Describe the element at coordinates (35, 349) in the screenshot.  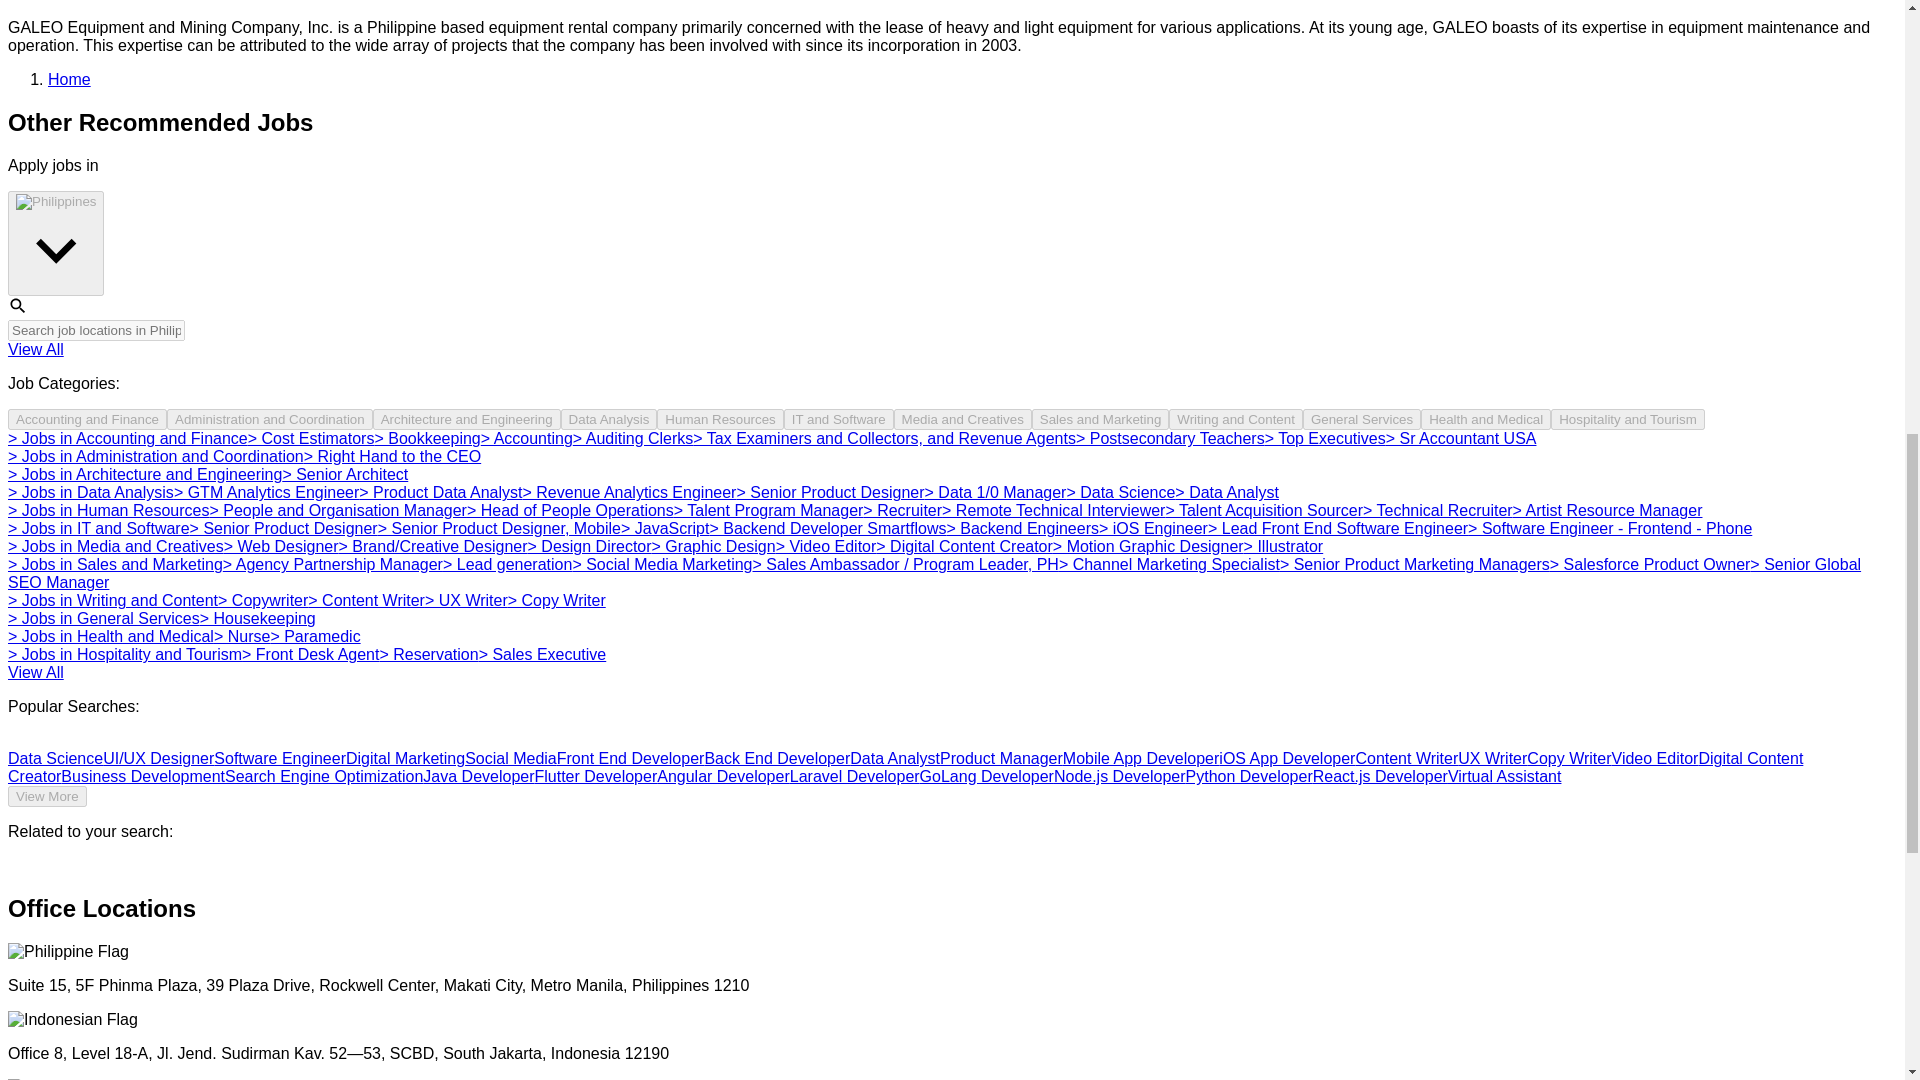
I see `View All` at that location.